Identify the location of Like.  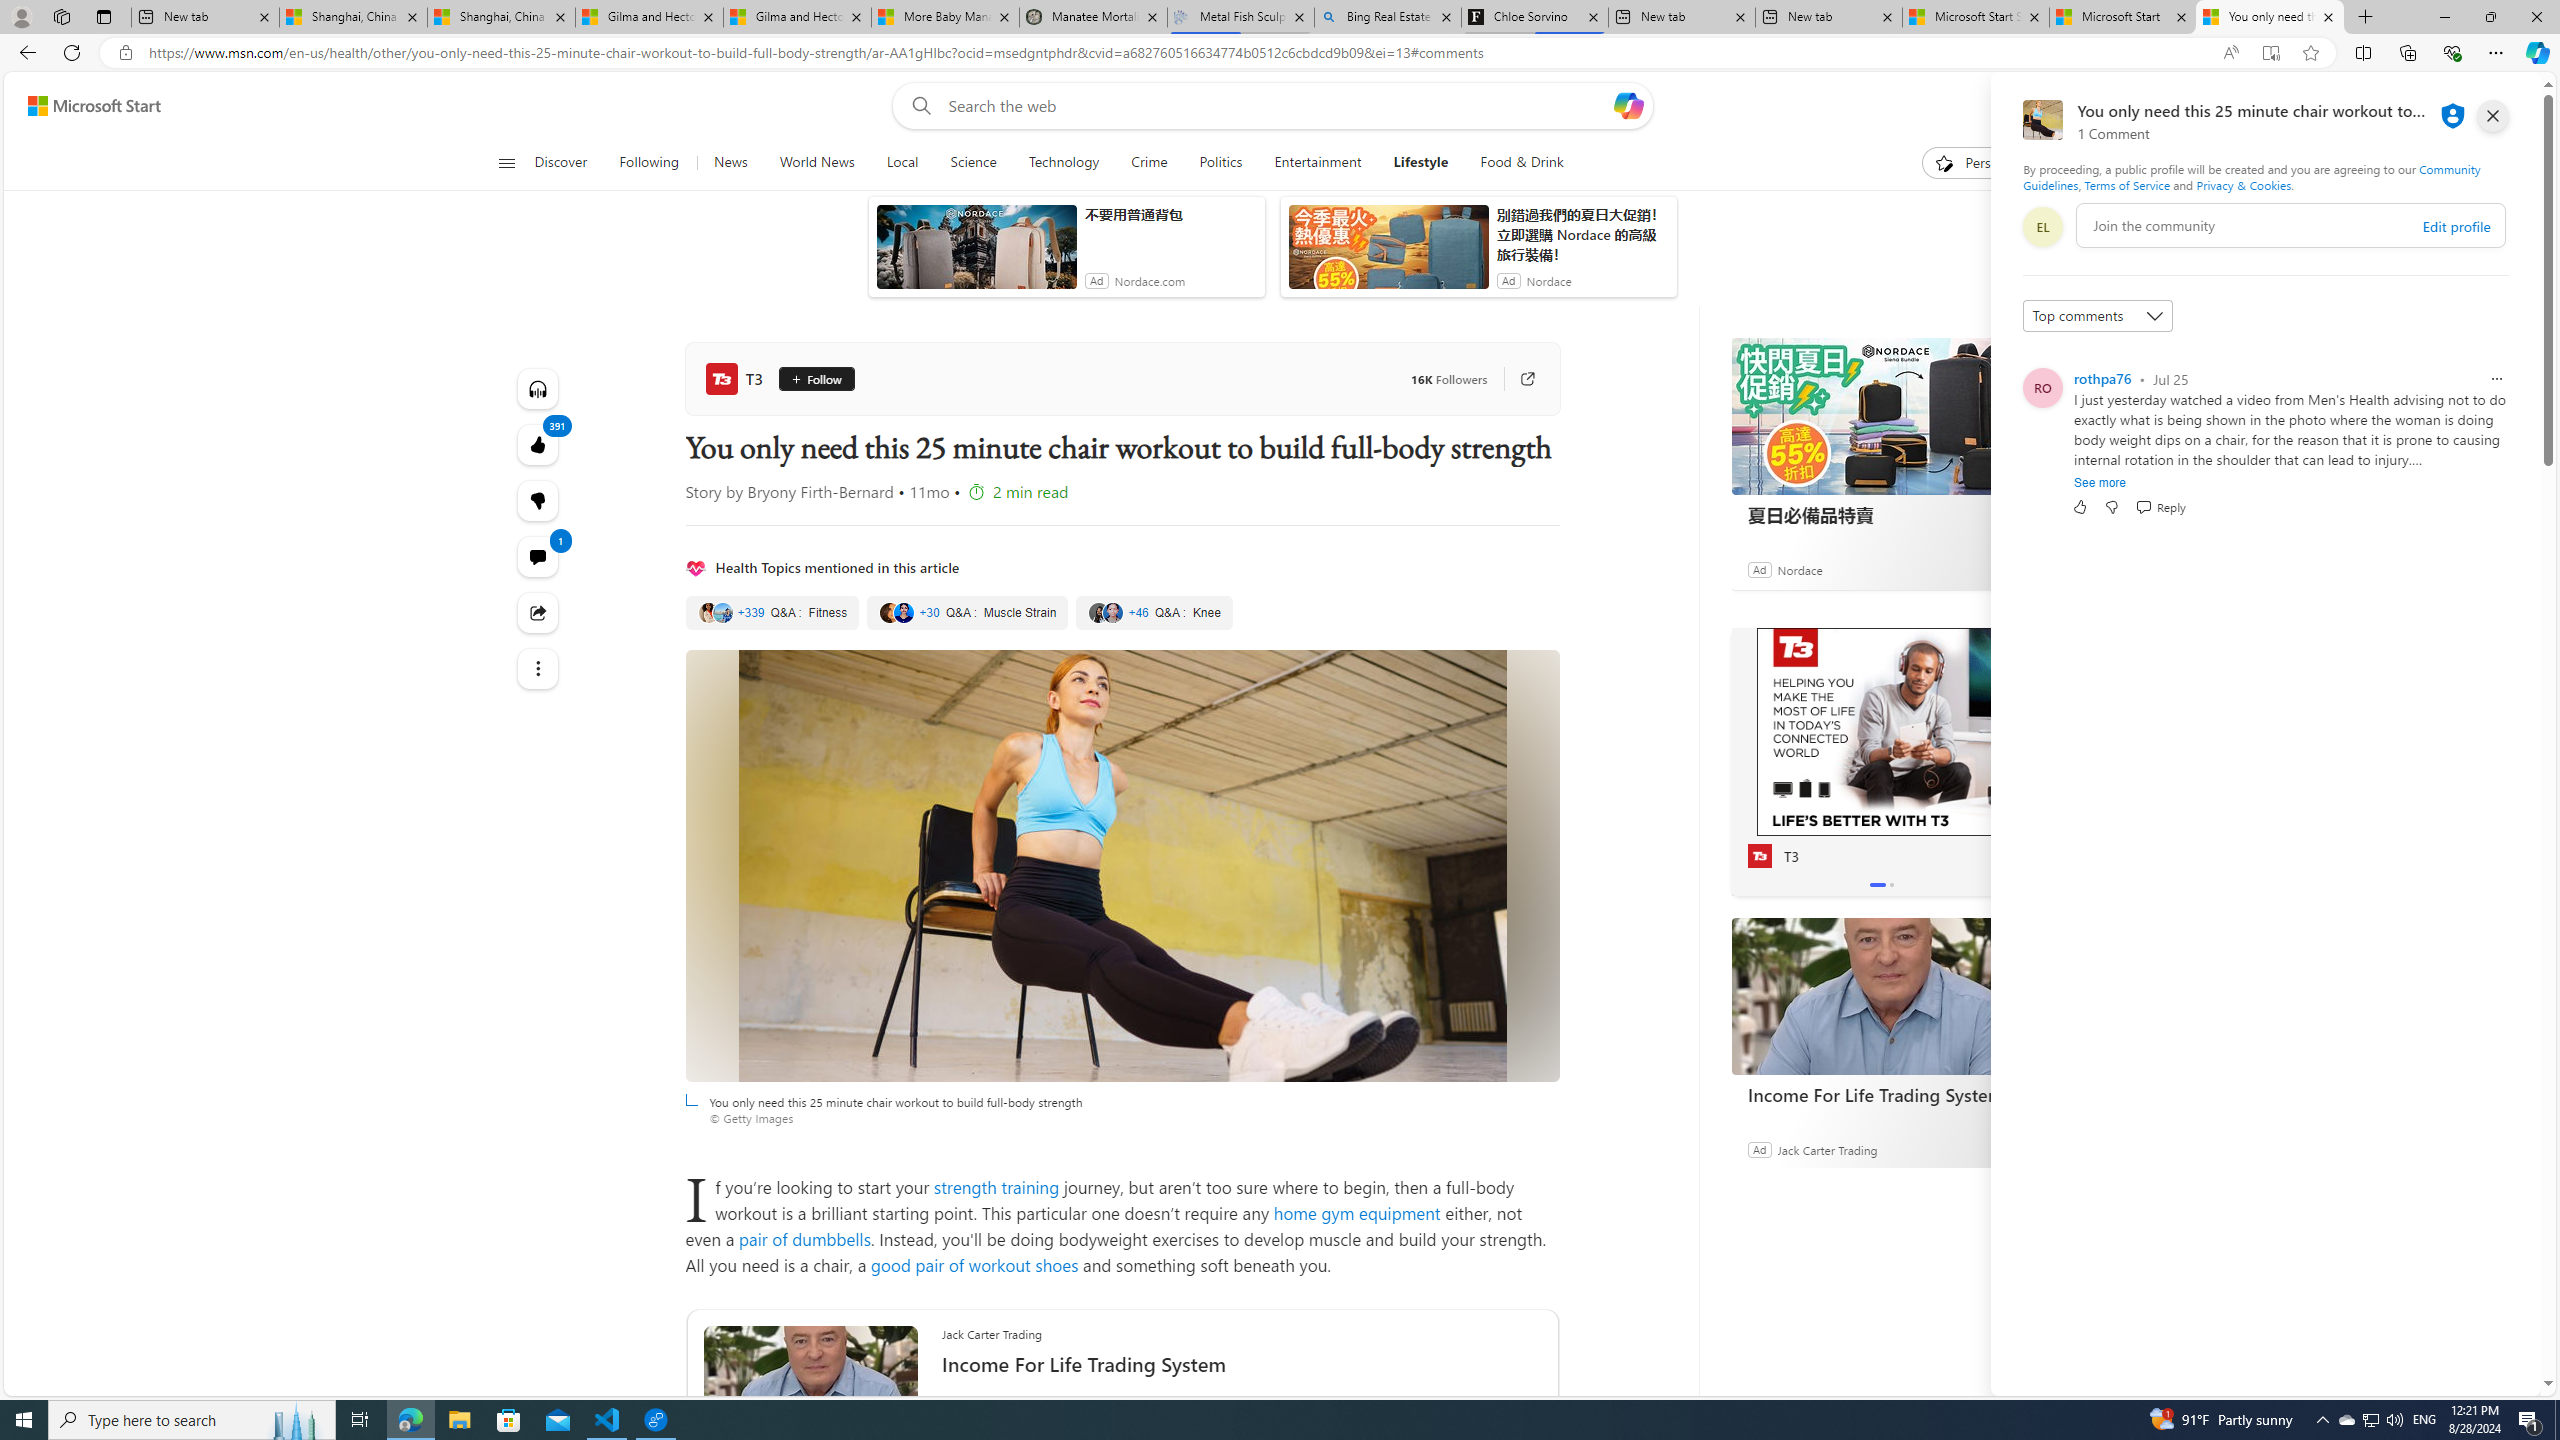
(2080, 506).